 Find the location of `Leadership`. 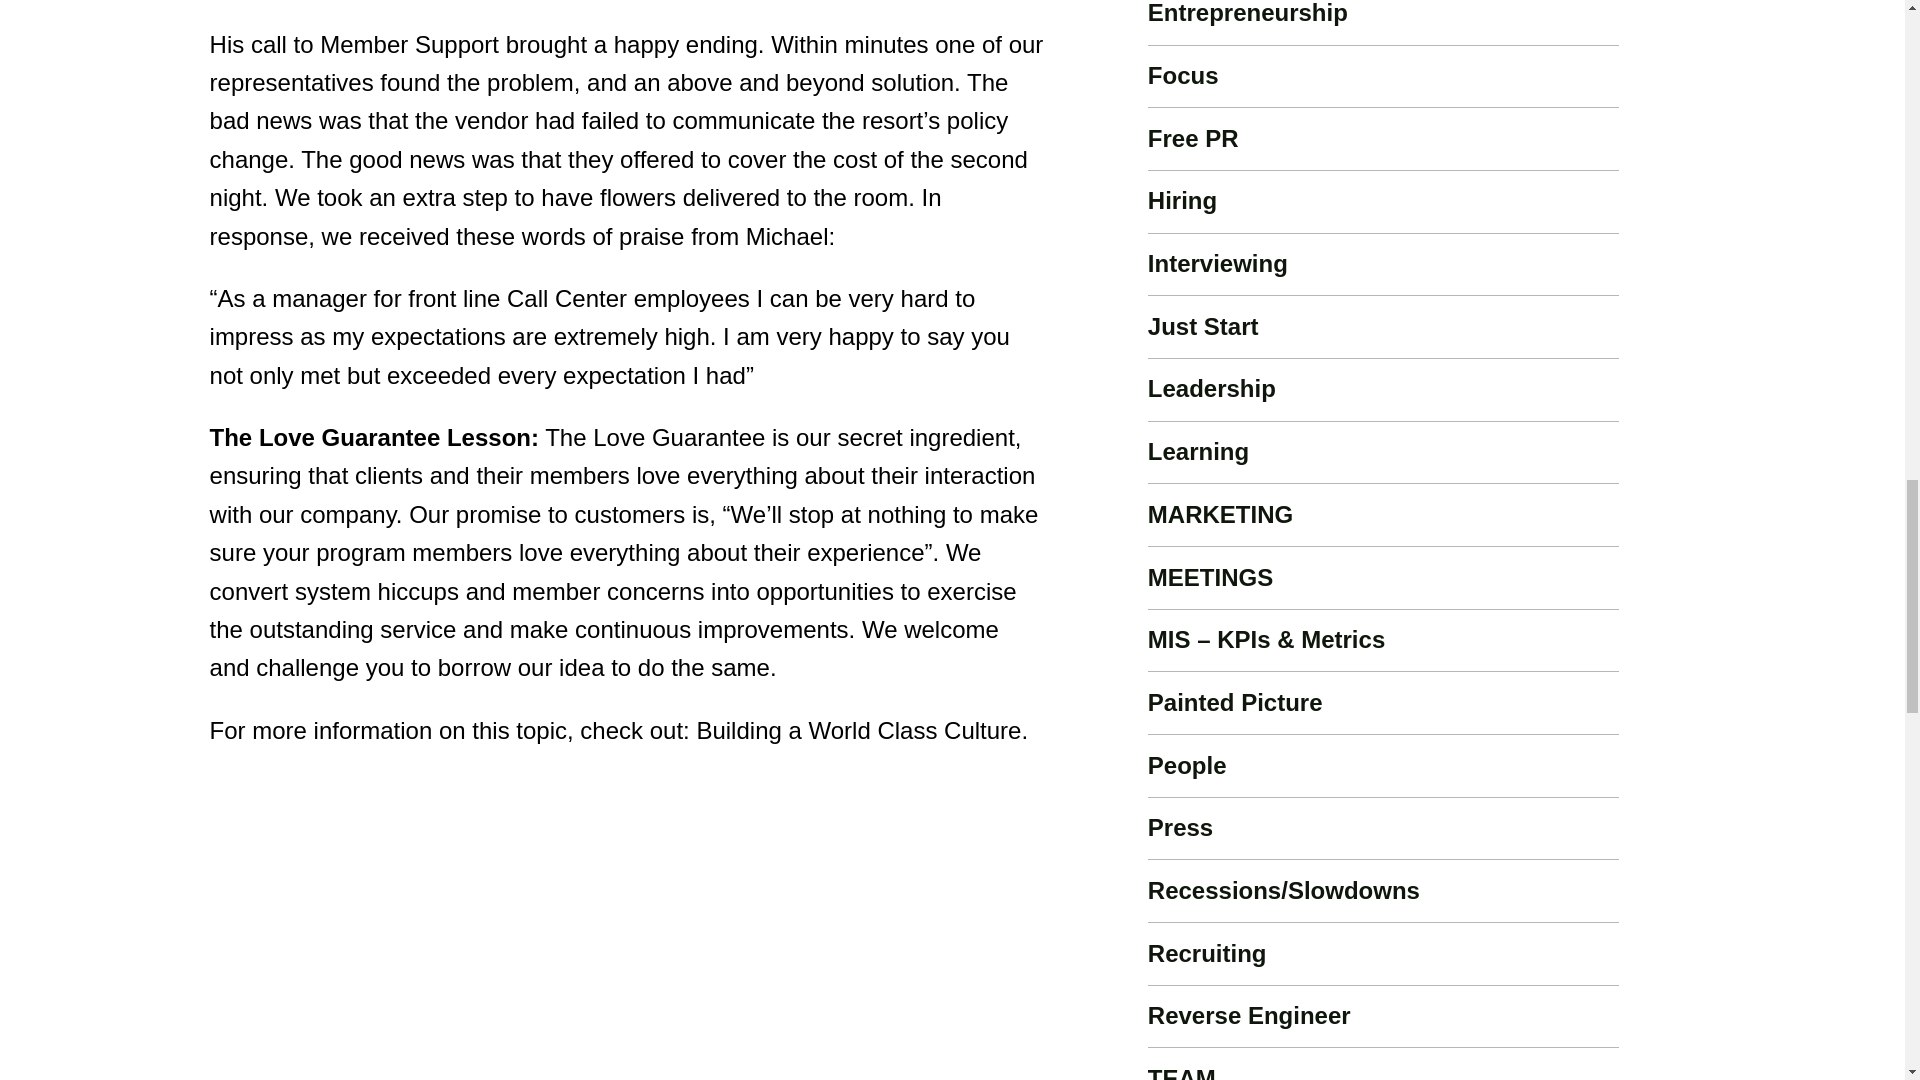

Leadership is located at coordinates (1212, 388).